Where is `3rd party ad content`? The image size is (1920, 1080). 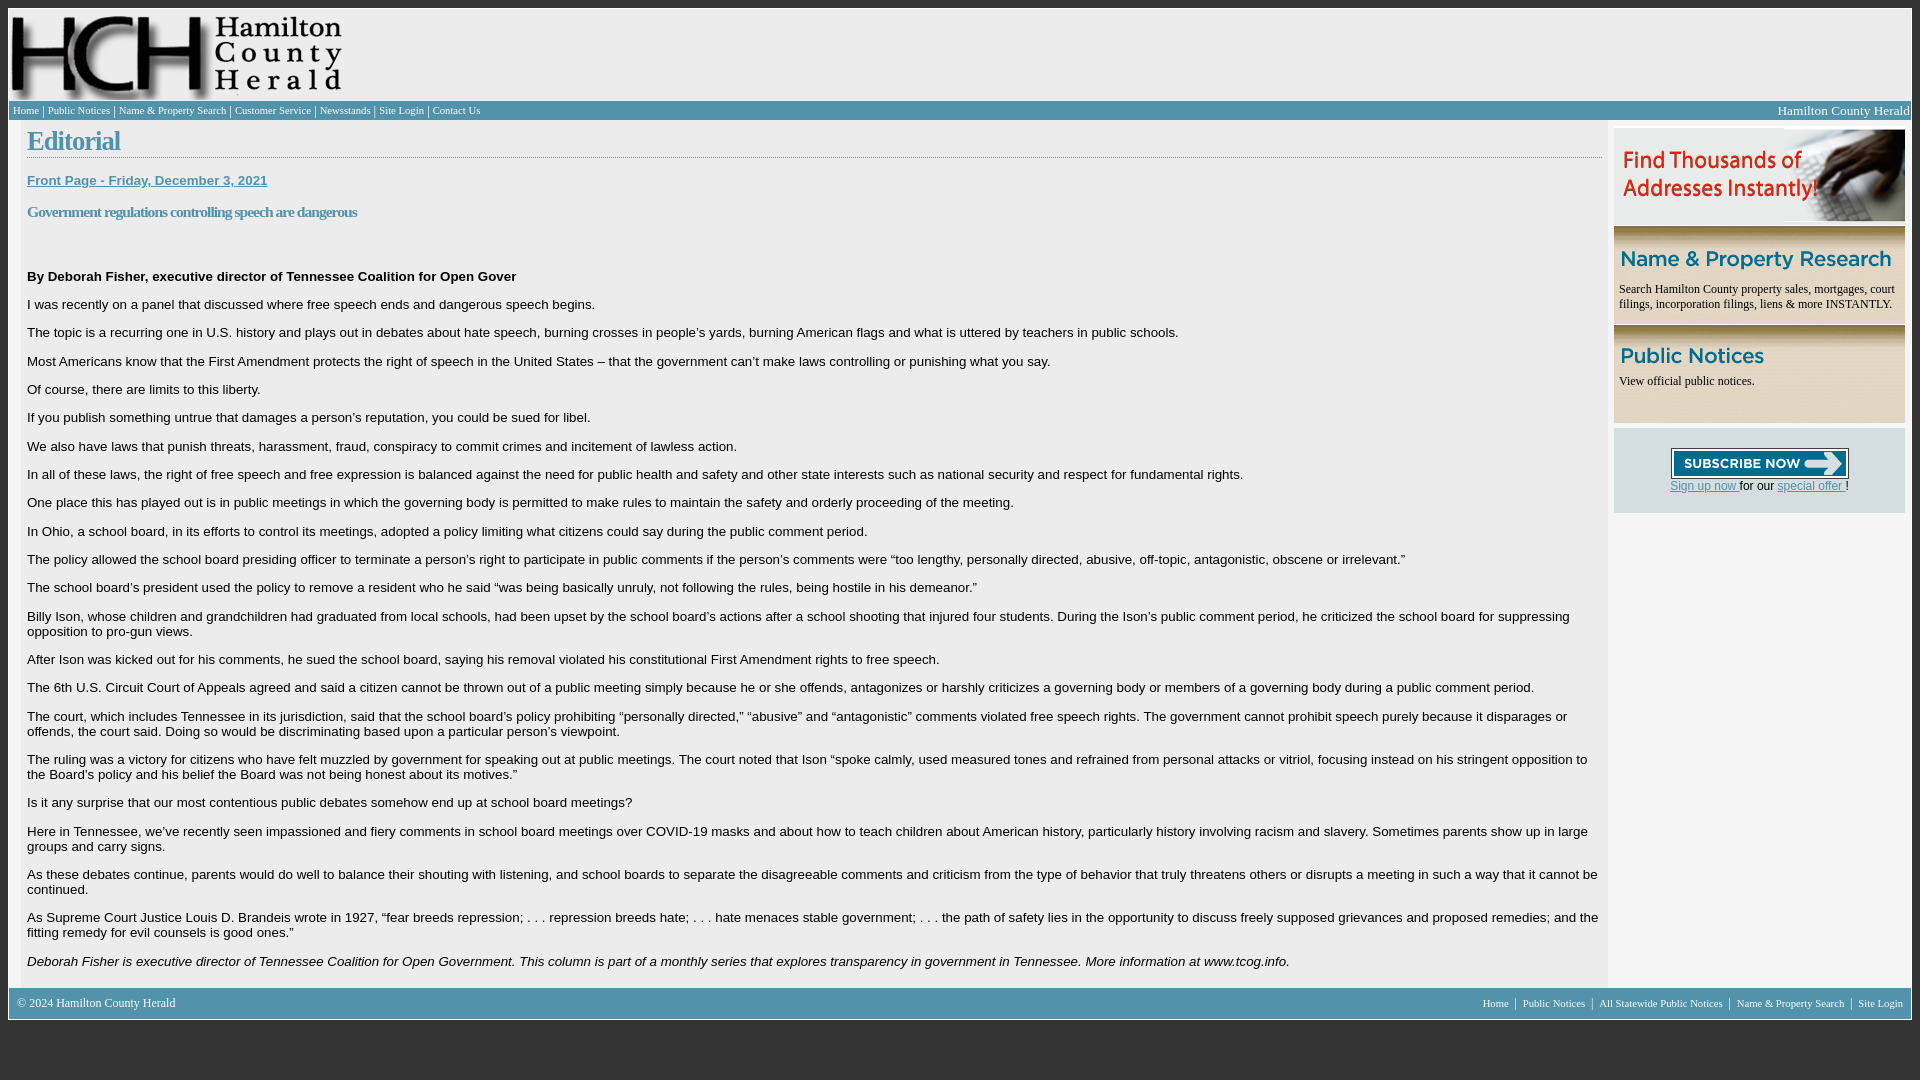
3rd party ad content is located at coordinates (764, 54).